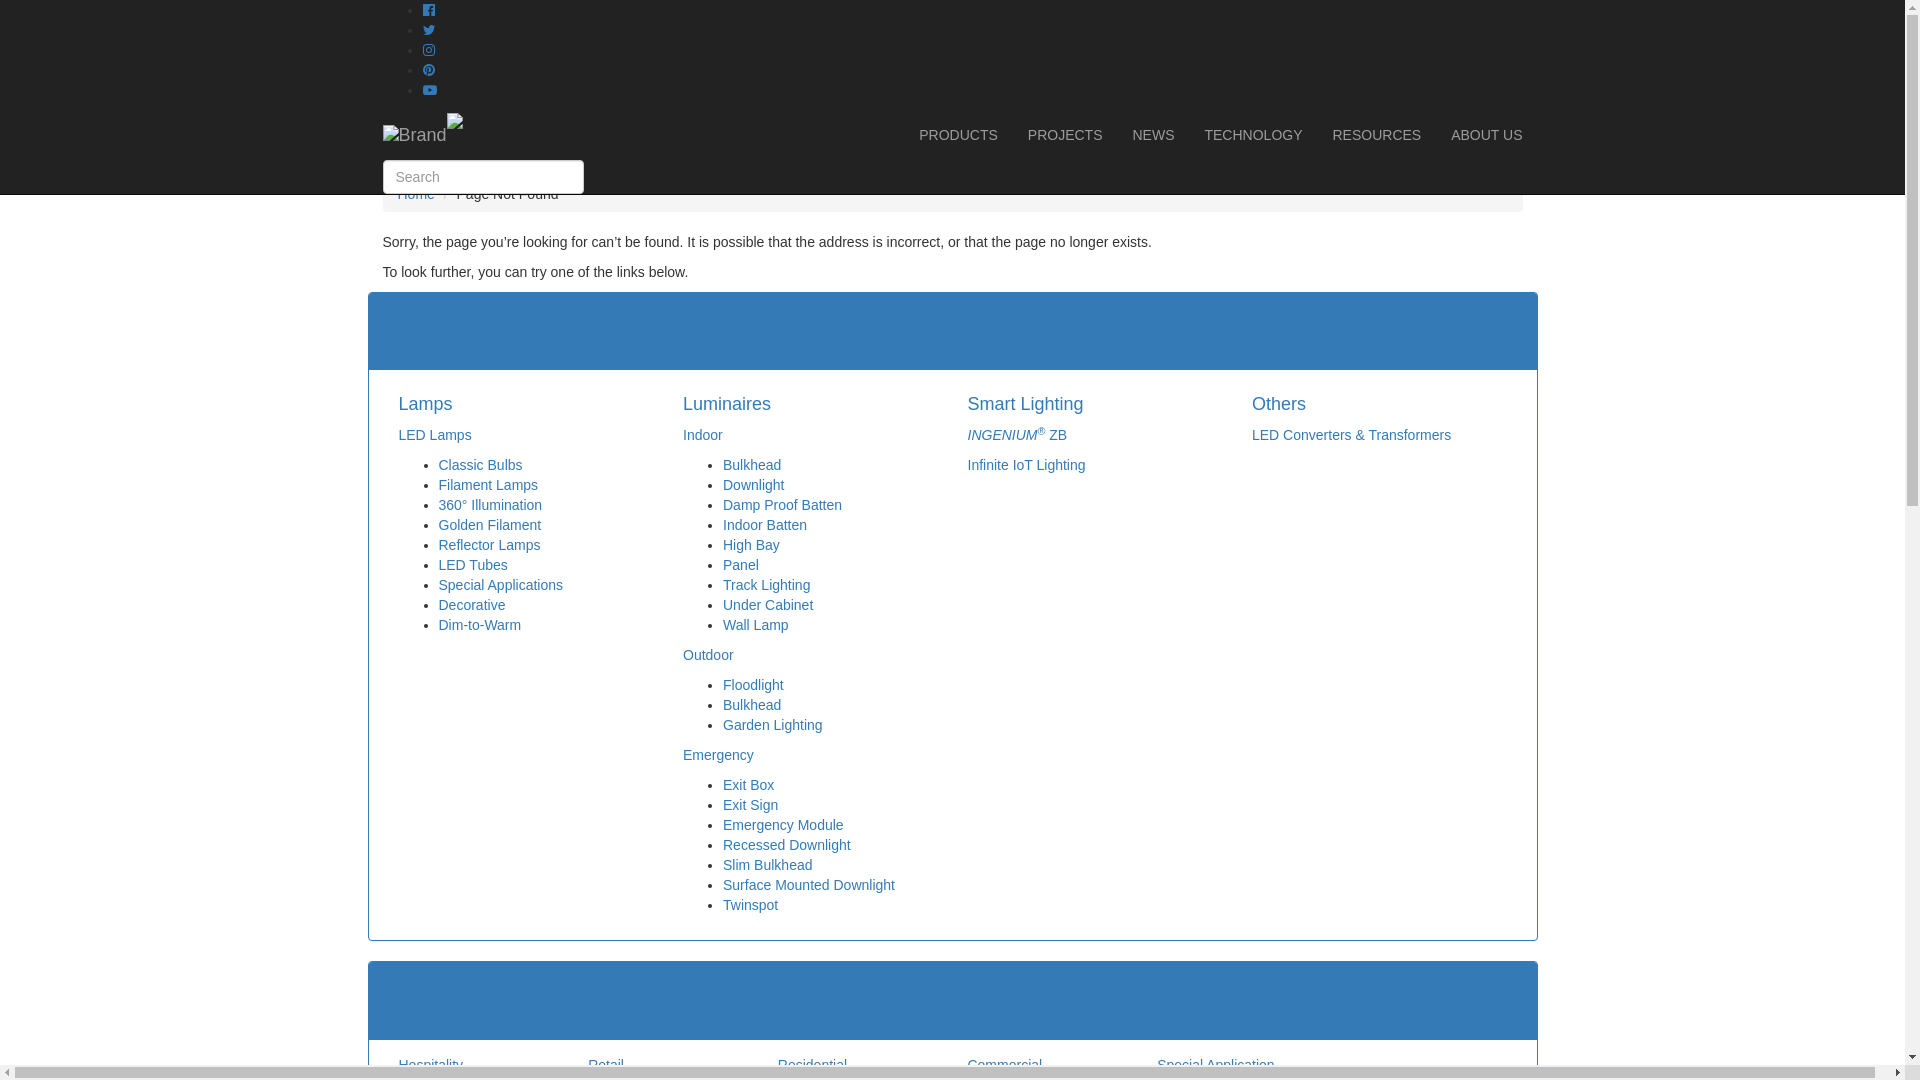 The height and width of the screenshot is (1080, 1920). I want to click on Hospitality, so click(430, 1065).